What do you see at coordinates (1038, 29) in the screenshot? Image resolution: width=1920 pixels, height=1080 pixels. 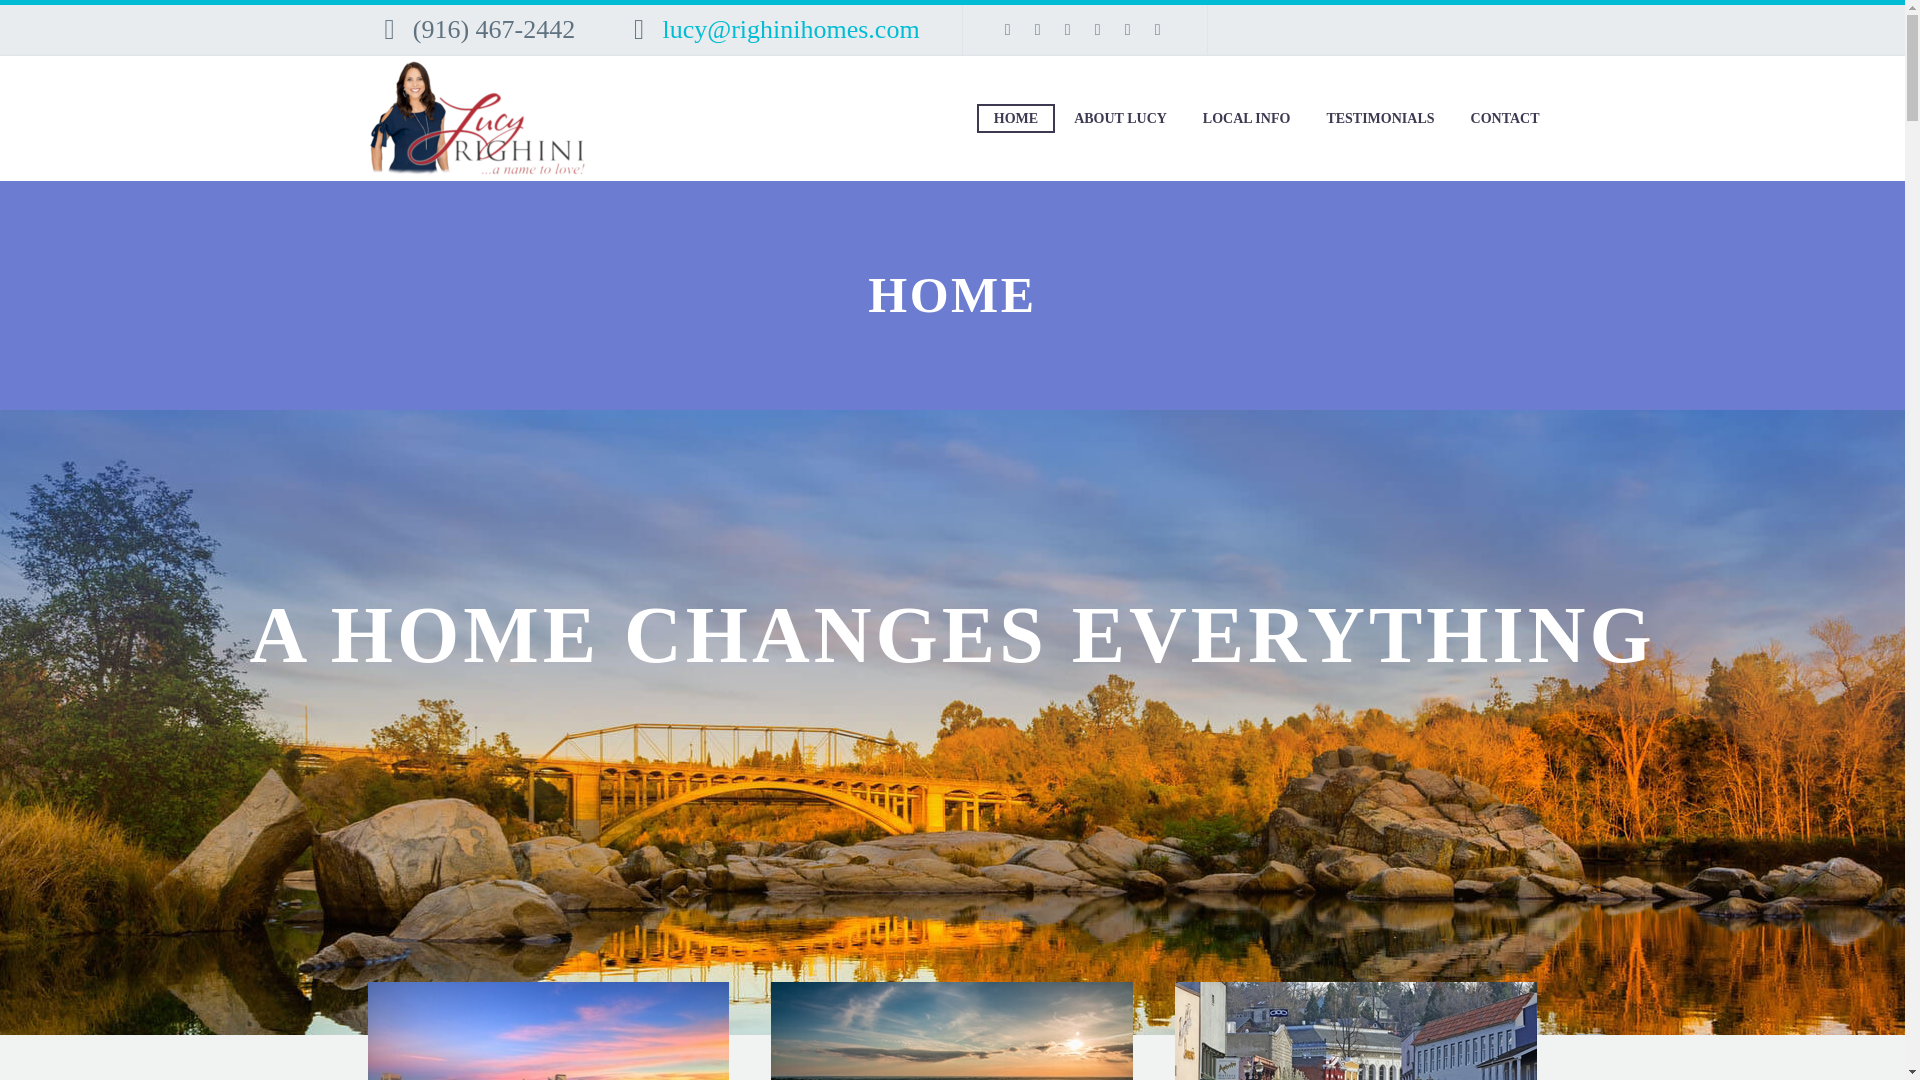 I see `LinkedIn` at bounding box center [1038, 29].